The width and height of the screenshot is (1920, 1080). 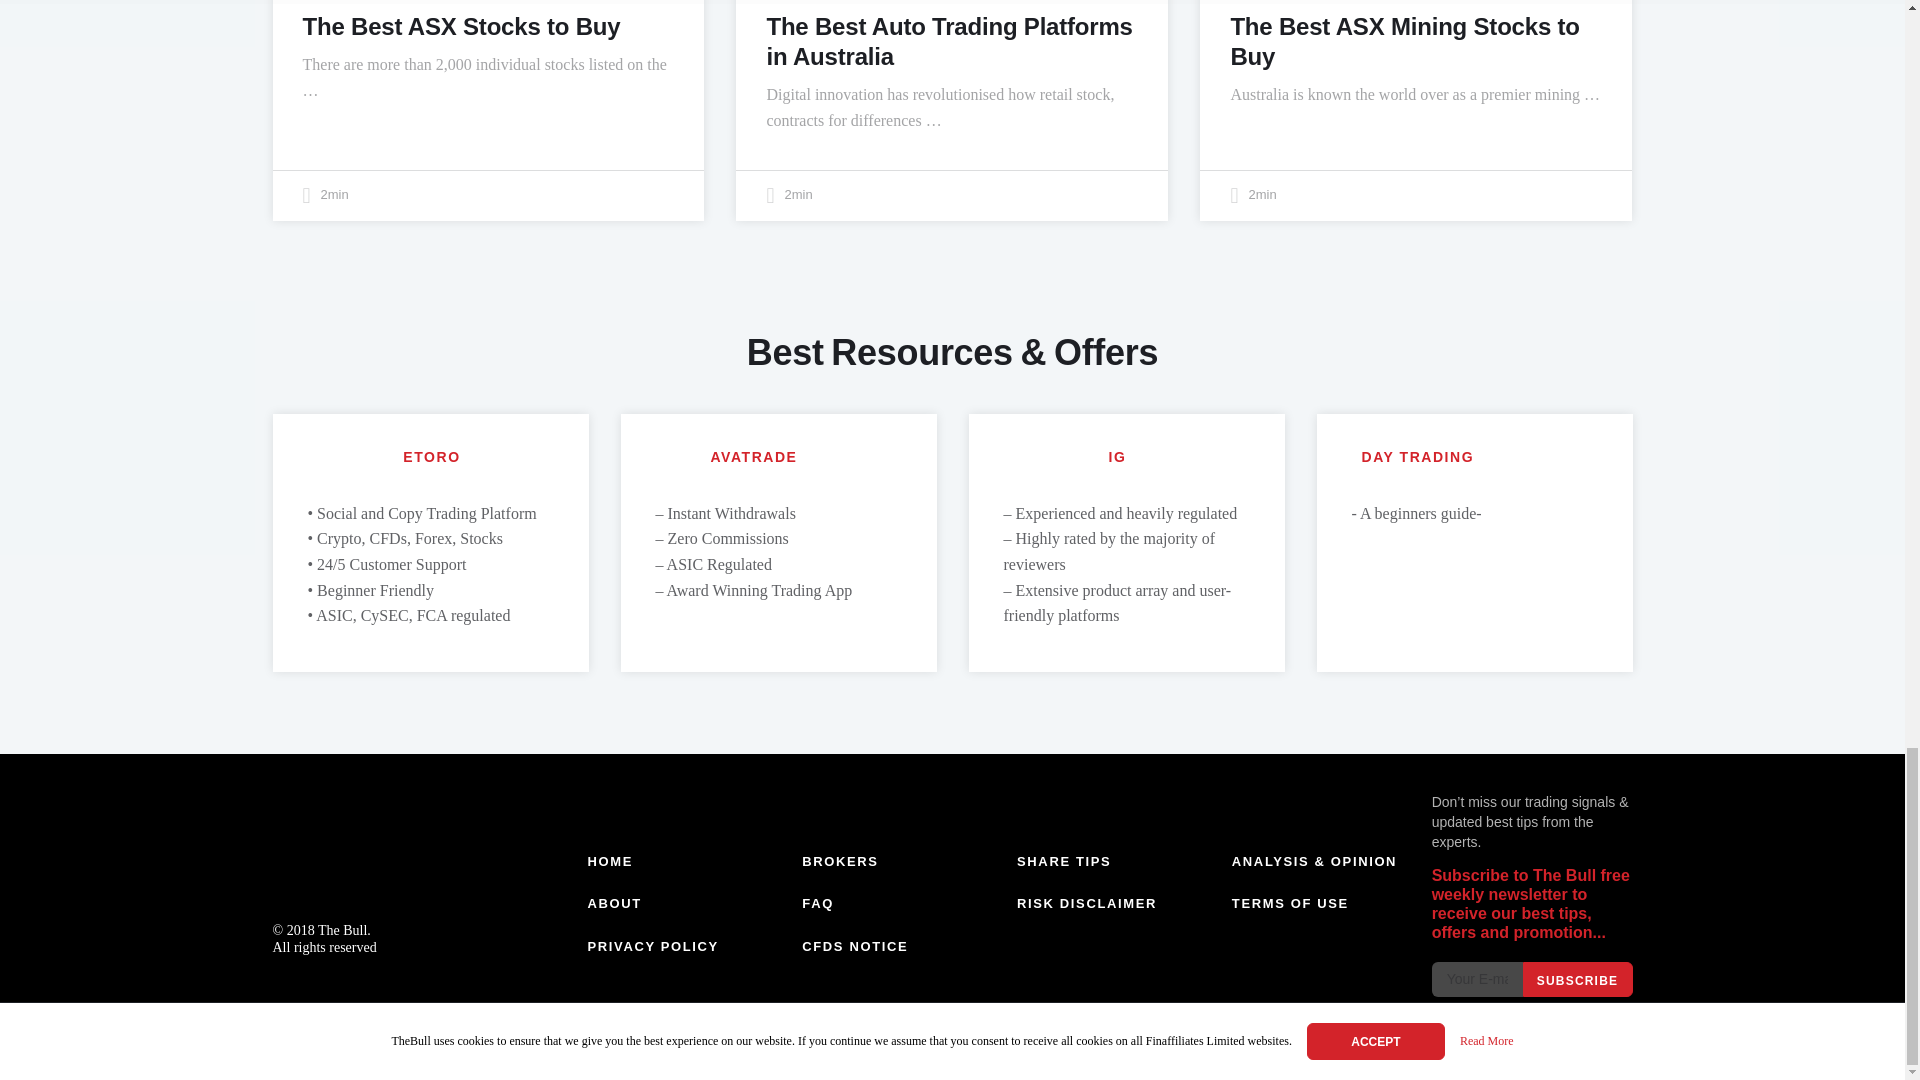 What do you see at coordinates (1577, 979) in the screenshot?
I see `Subscribe` at bounding box center [1577, 979].